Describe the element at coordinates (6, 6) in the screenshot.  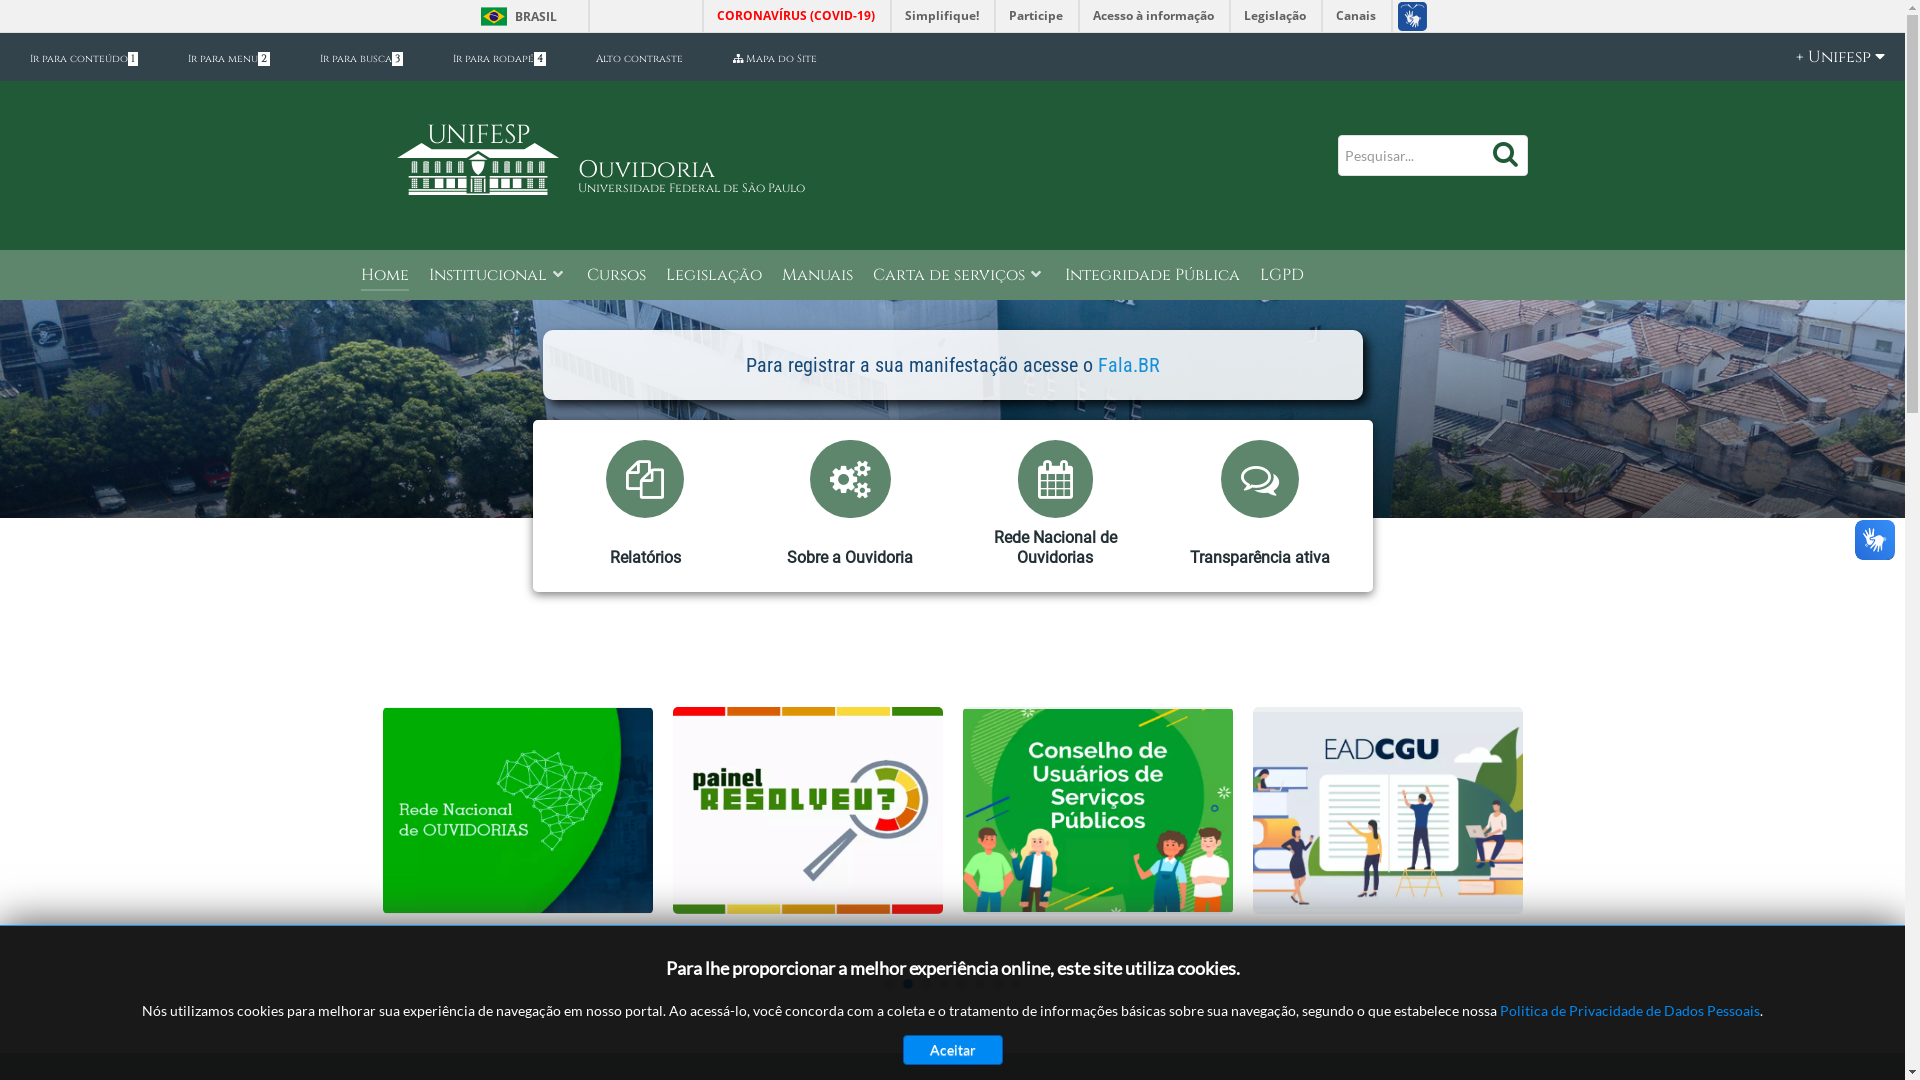
I see `on` at that location.